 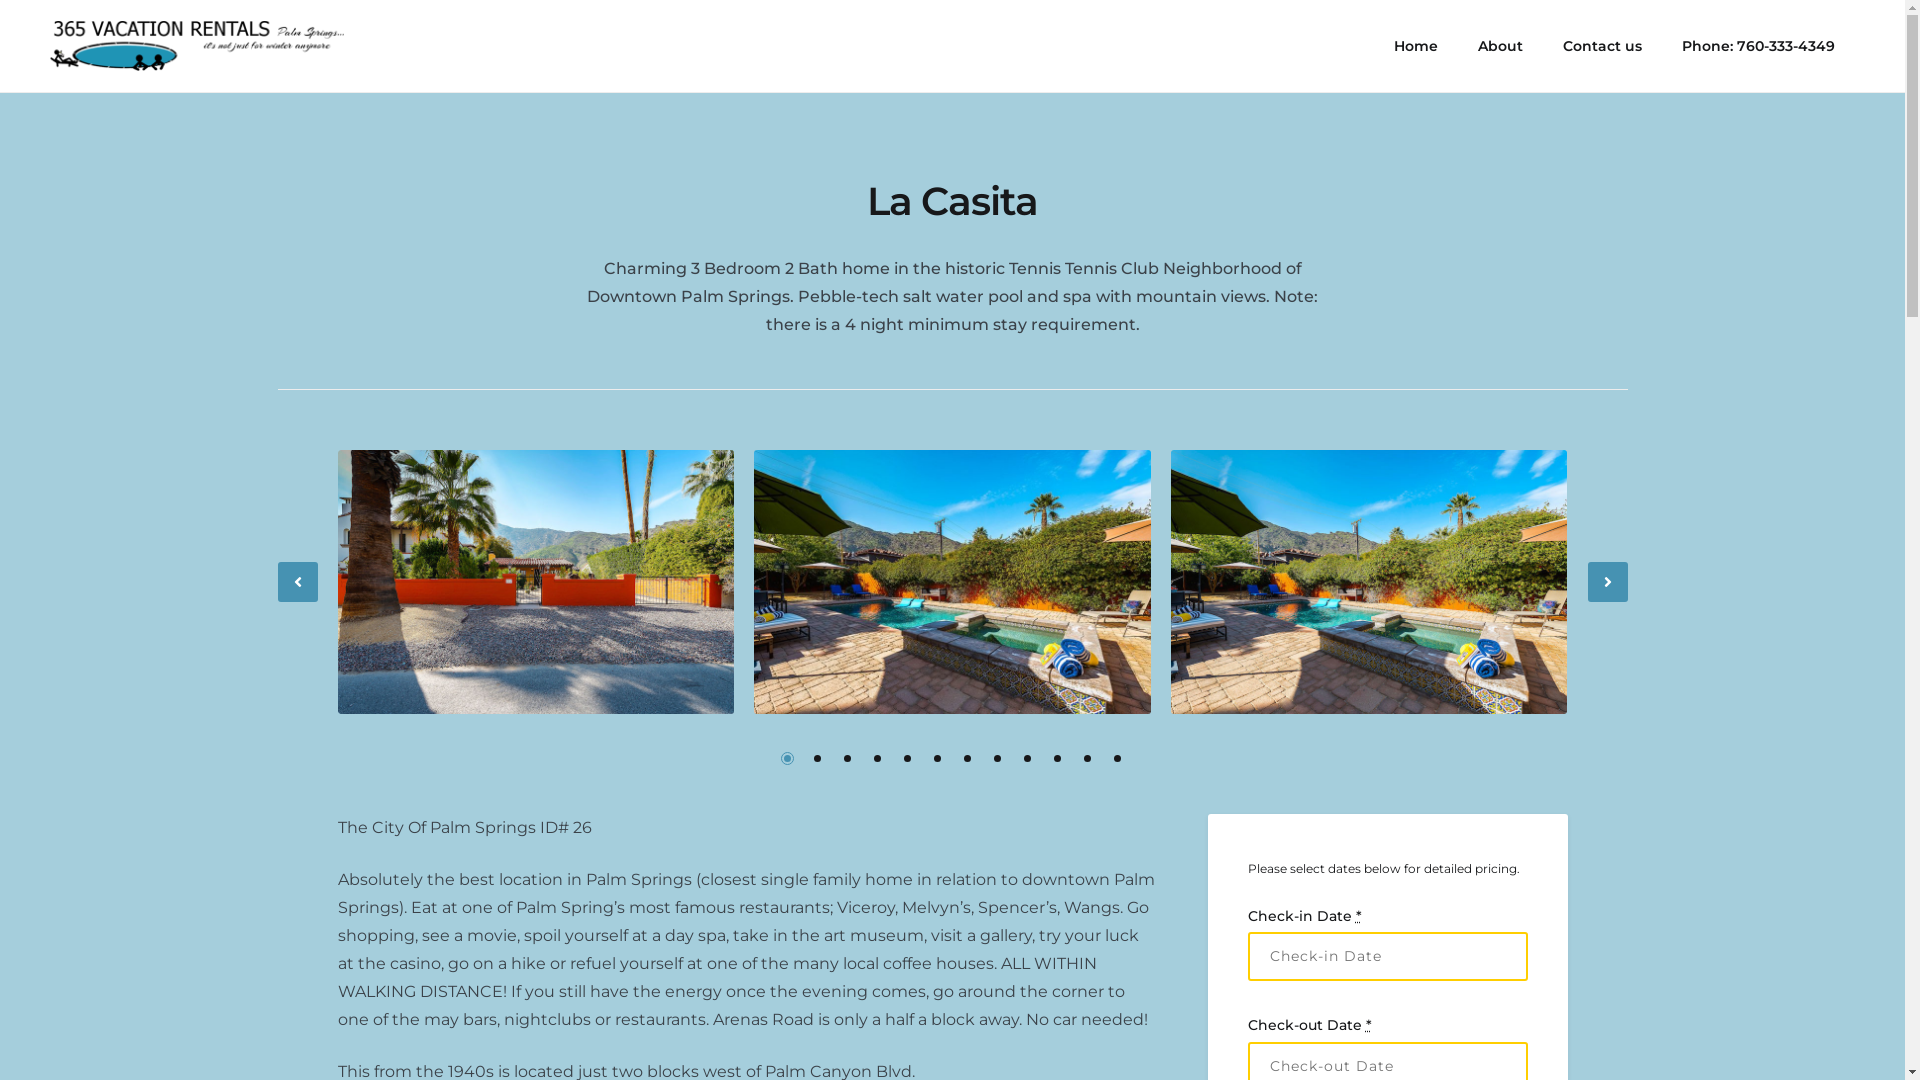 I want to click on 12, so click(x=1118, y=758).